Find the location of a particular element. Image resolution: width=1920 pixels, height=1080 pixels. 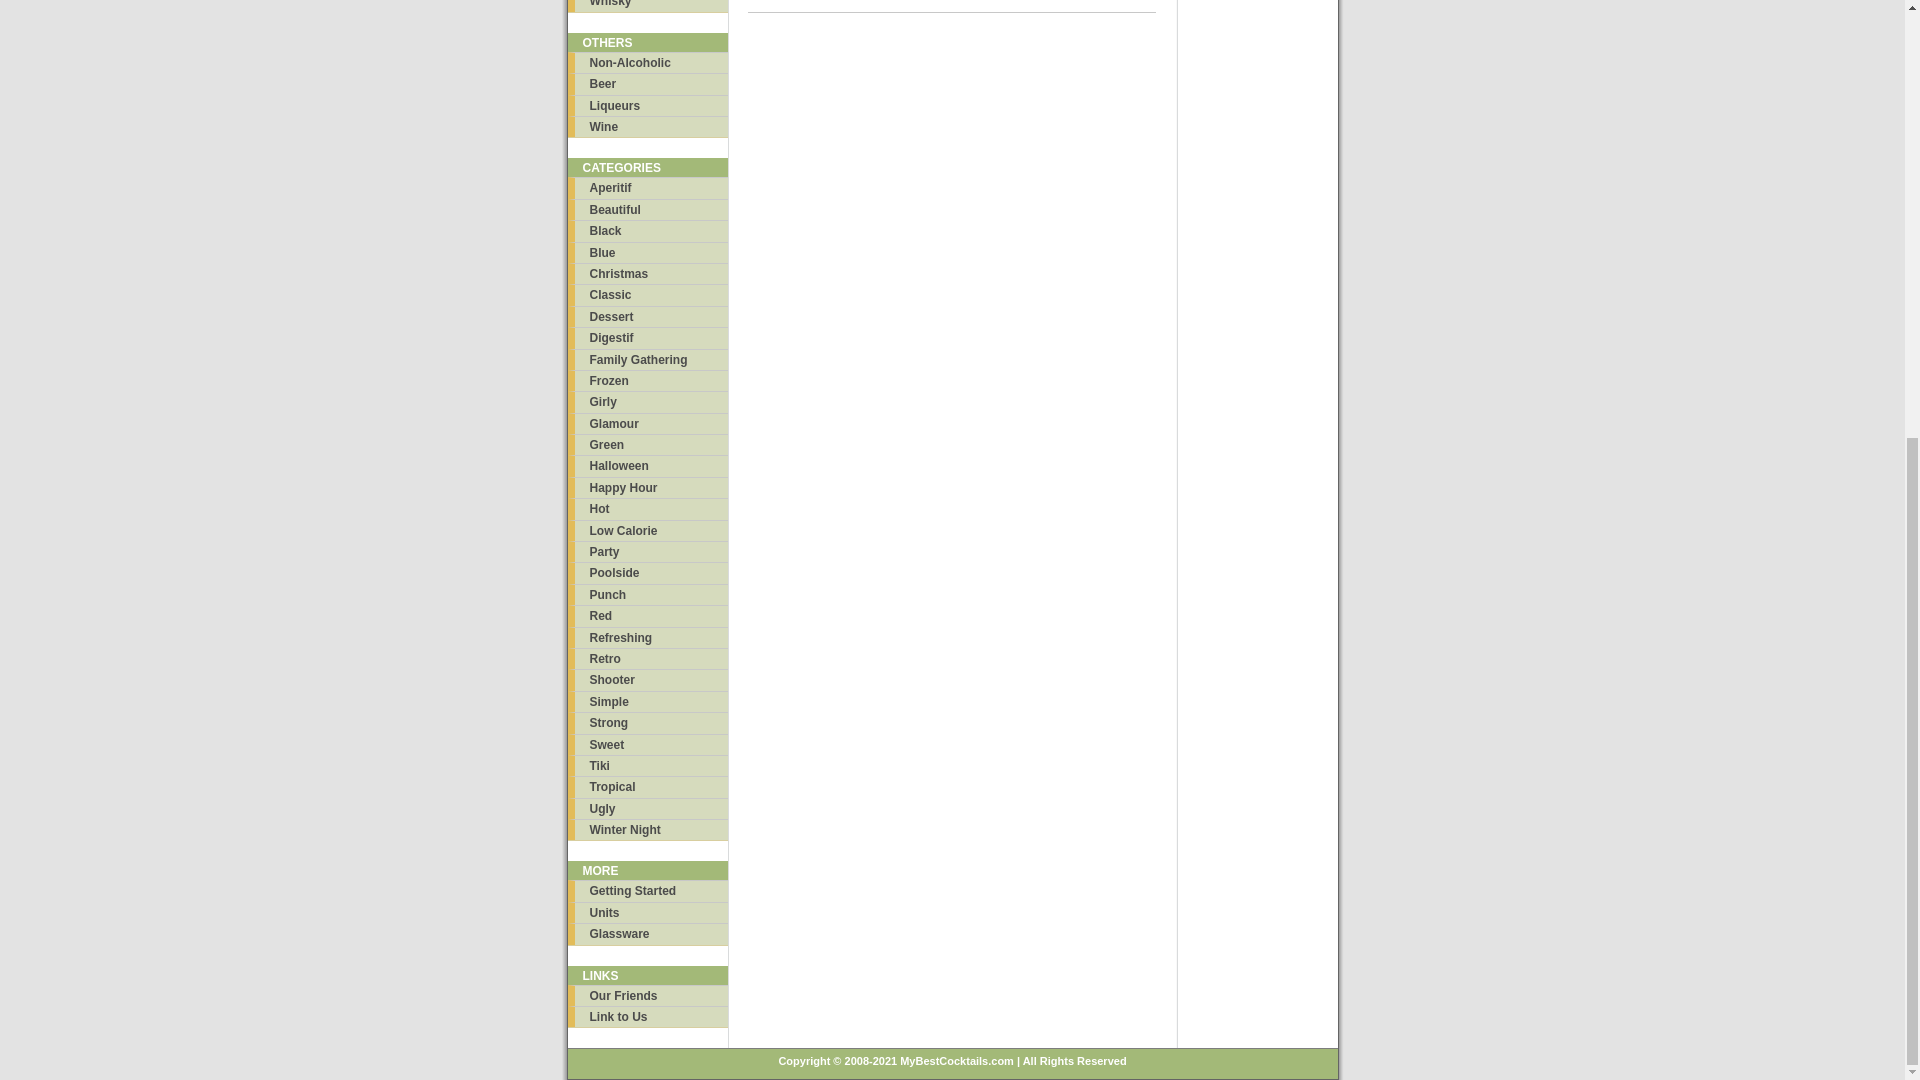

Liqueurs is located at coordinates (648, 105).